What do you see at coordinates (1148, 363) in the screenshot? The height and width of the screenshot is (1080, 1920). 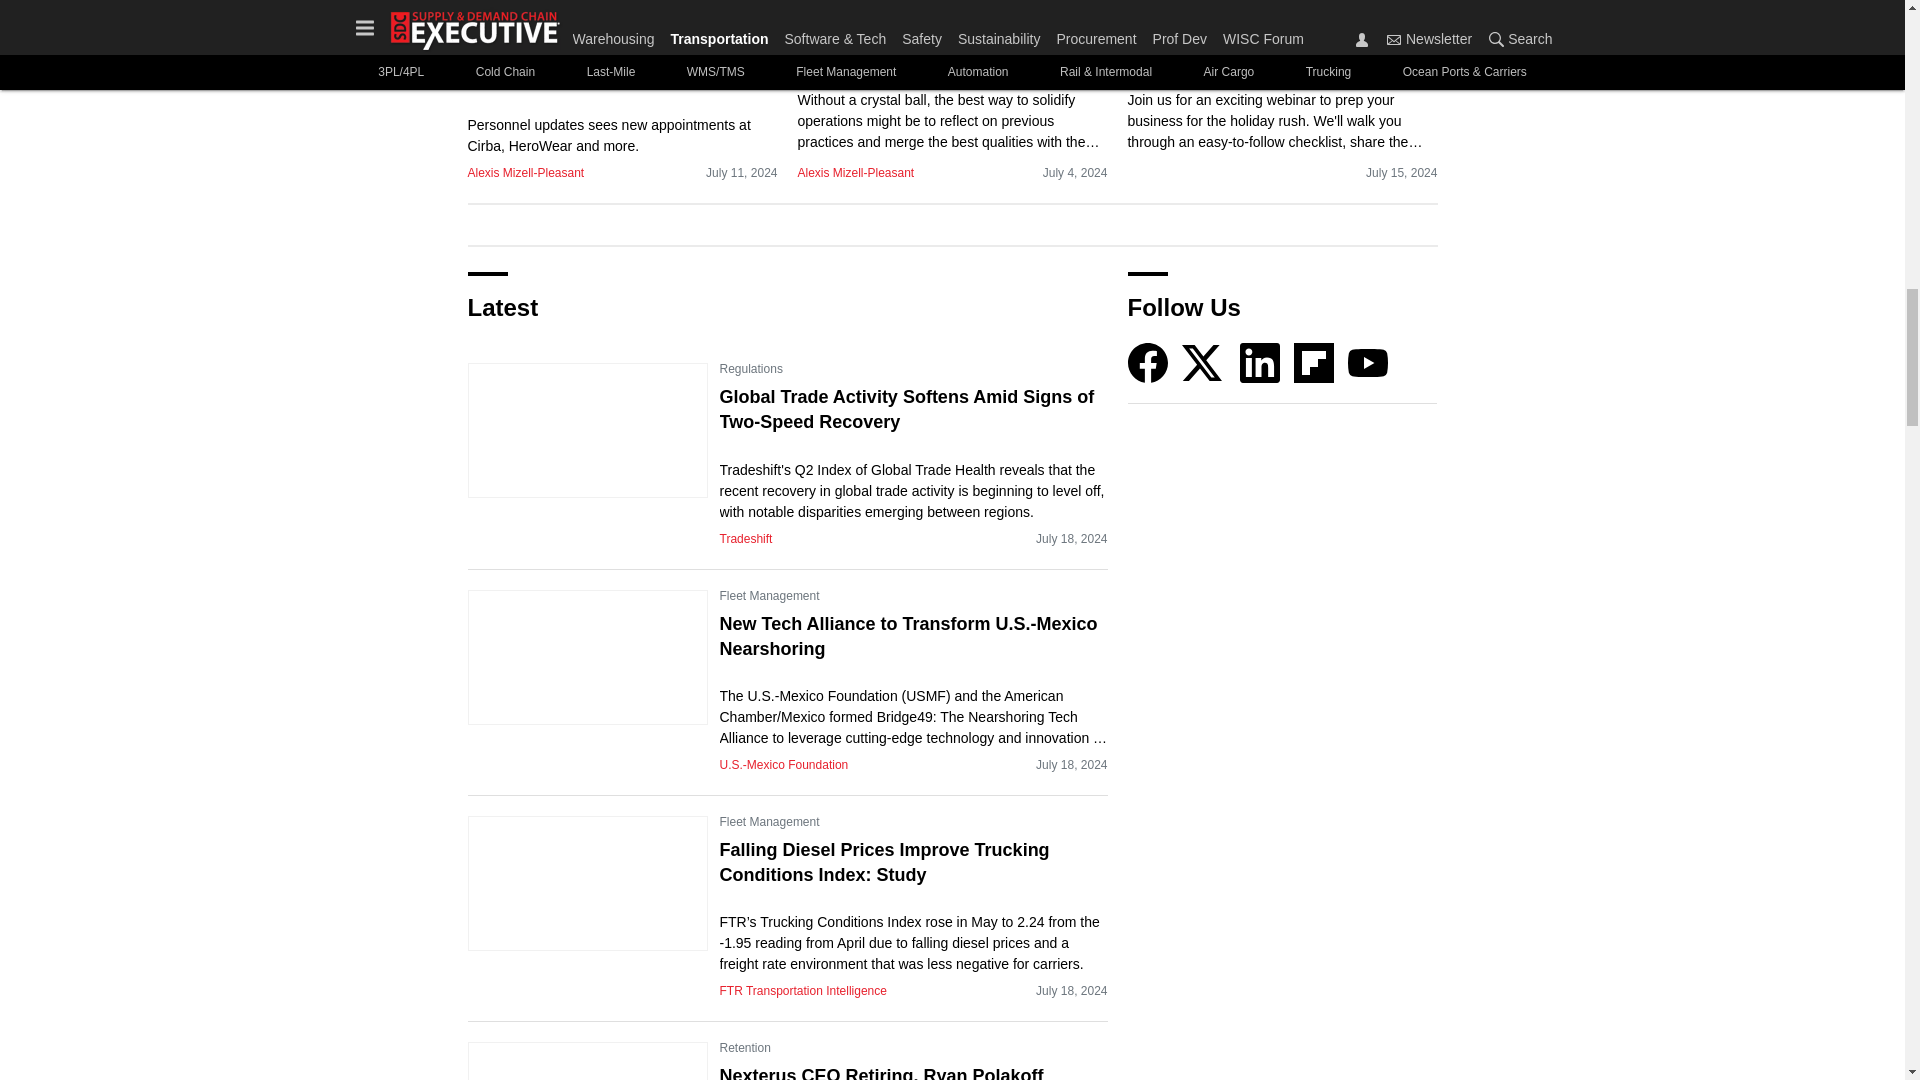 I see `Facebook icon` at bounding box center [1148, 363].